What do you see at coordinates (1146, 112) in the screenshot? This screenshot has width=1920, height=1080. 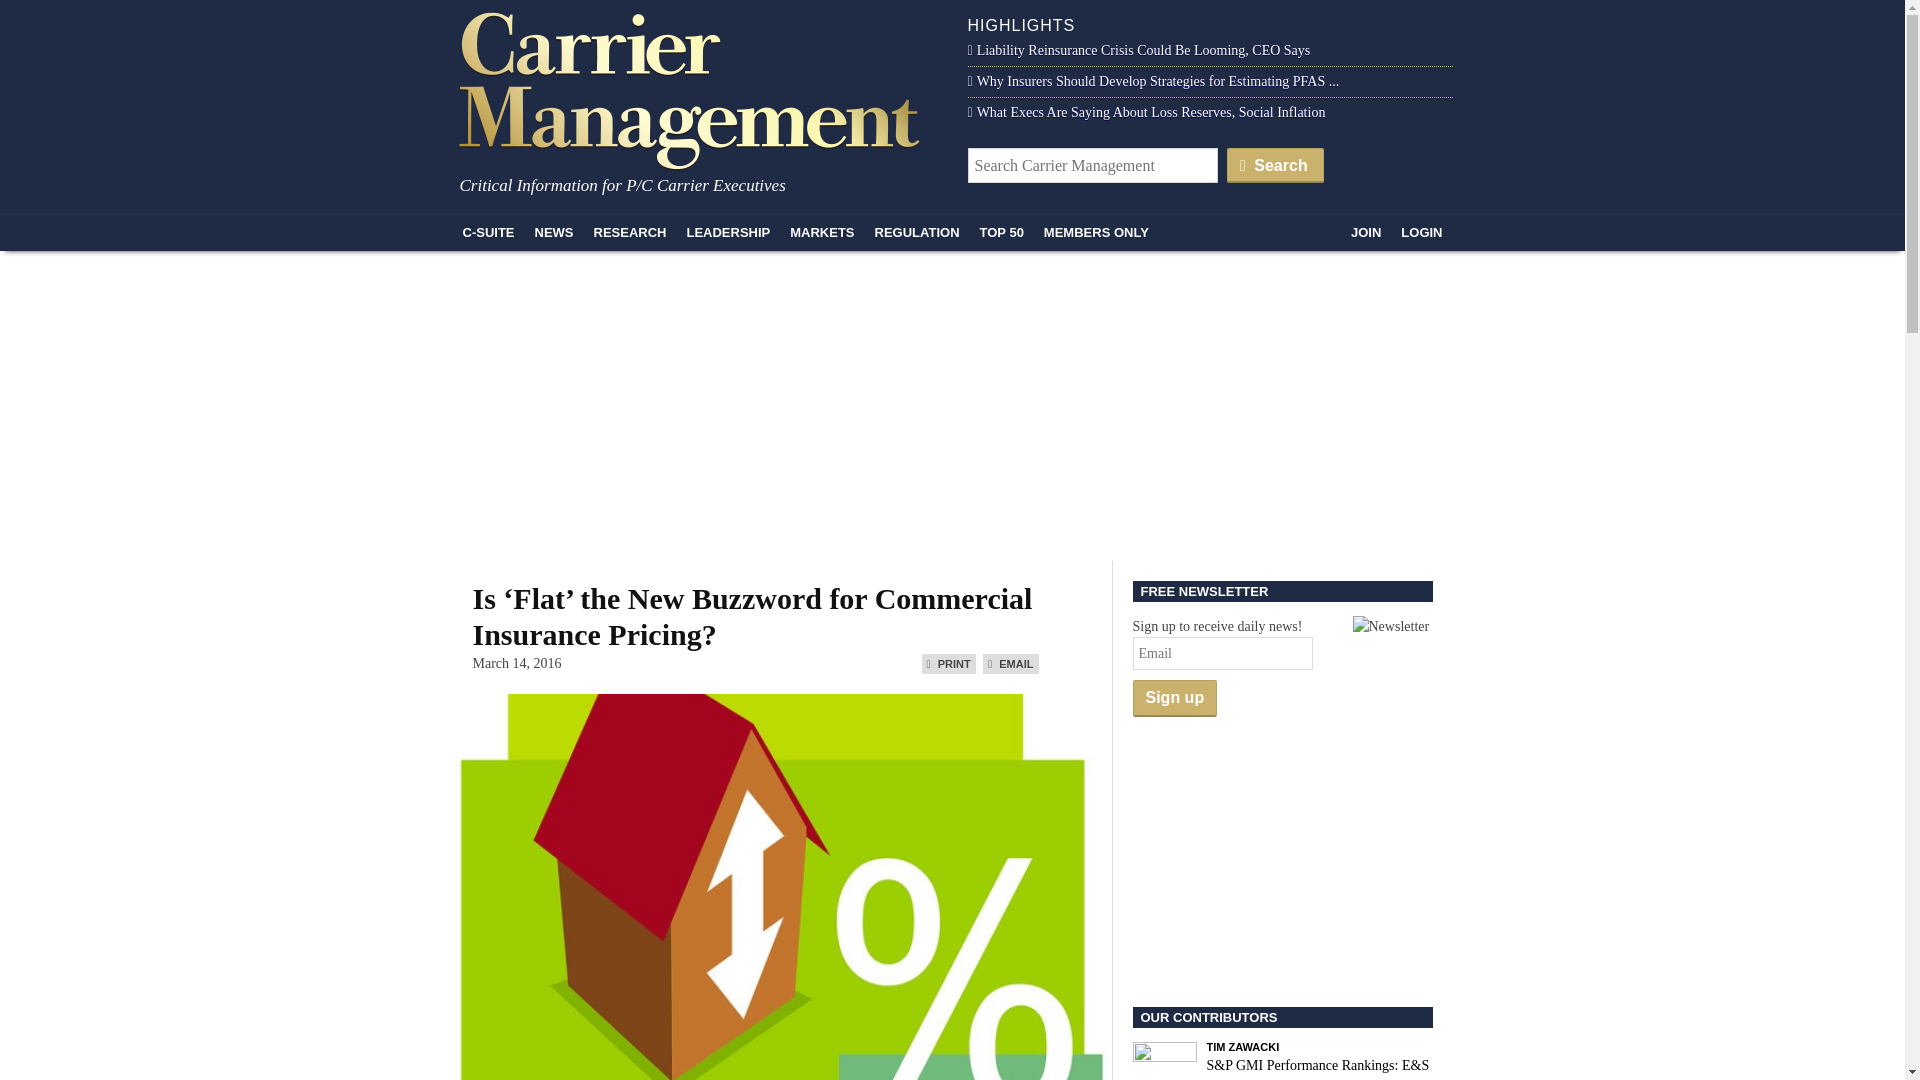 I see `What Execs Are Saying About Loss Reserves, Social Inflation` at bounding box center [1146, 112].